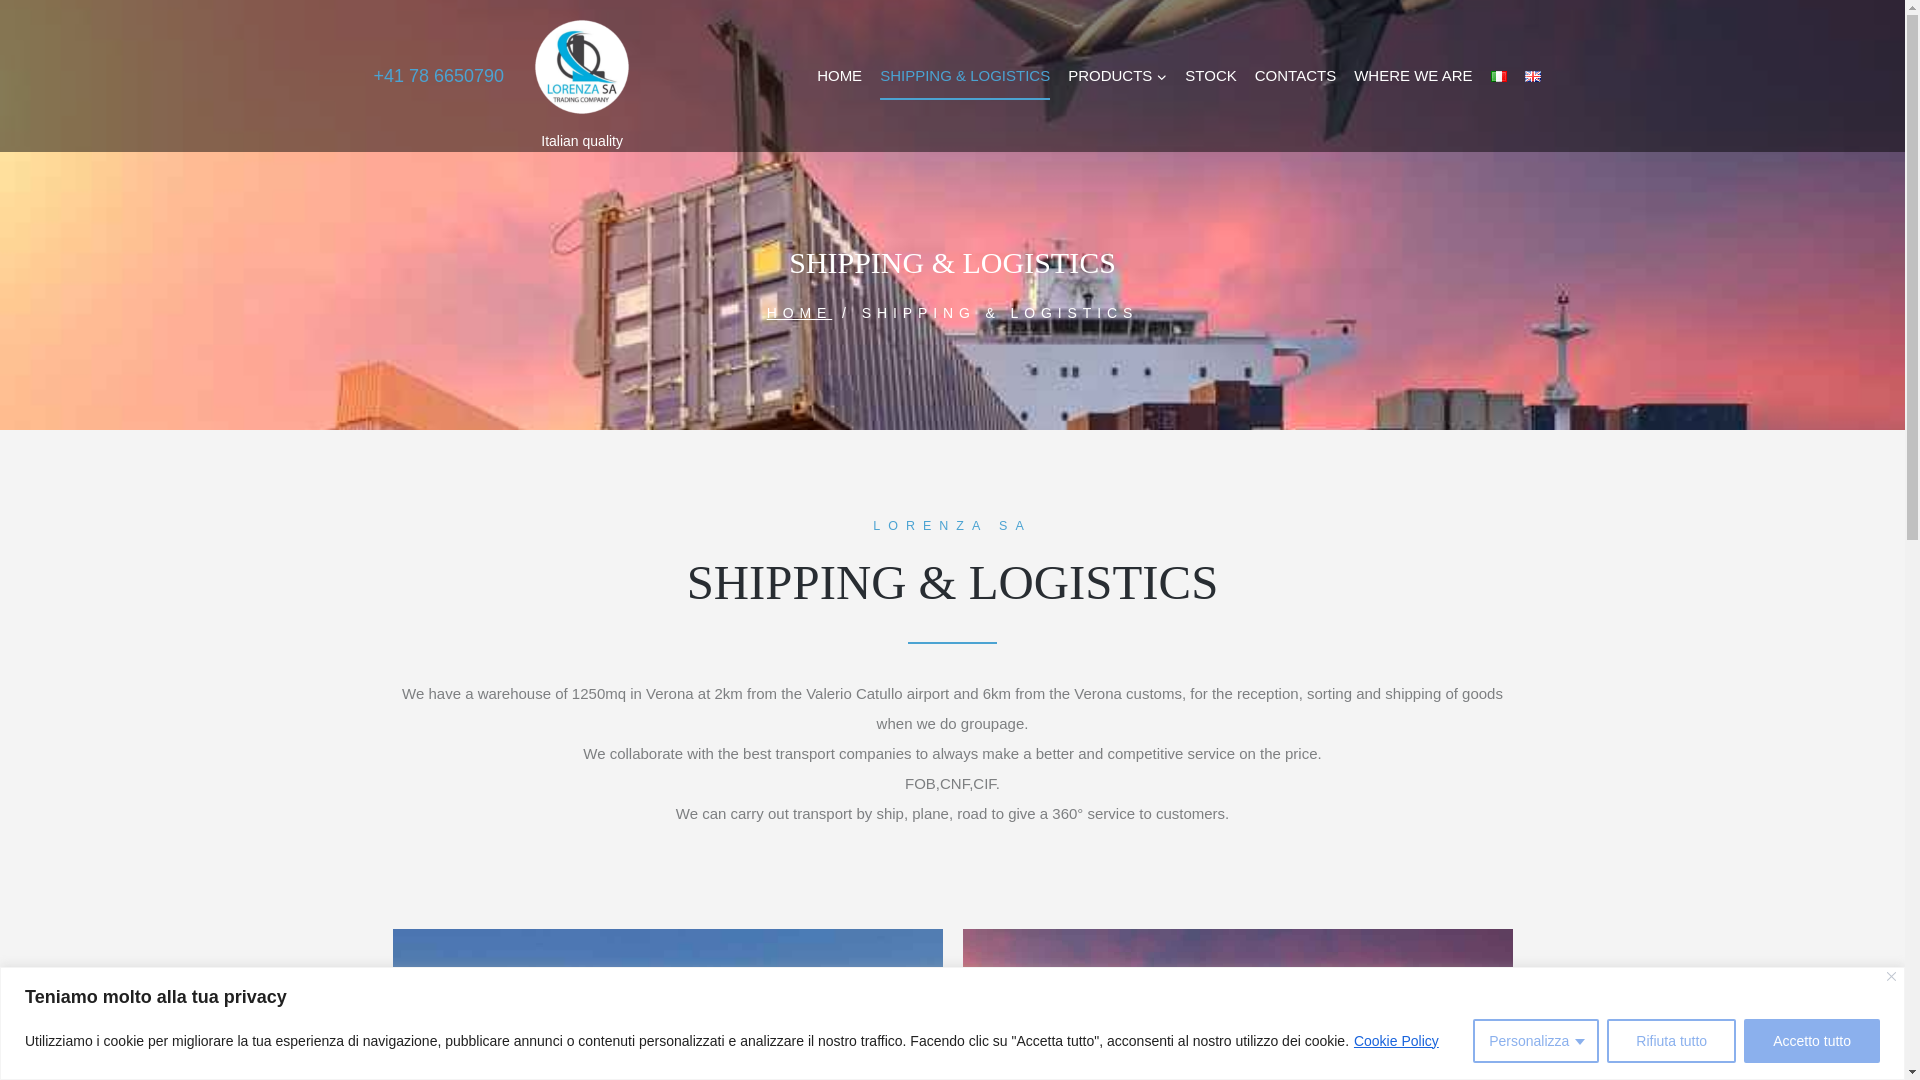  Describe the element at coordinates (1811, 1040) in the screenshot. I see `Accetto tutto` at that location.